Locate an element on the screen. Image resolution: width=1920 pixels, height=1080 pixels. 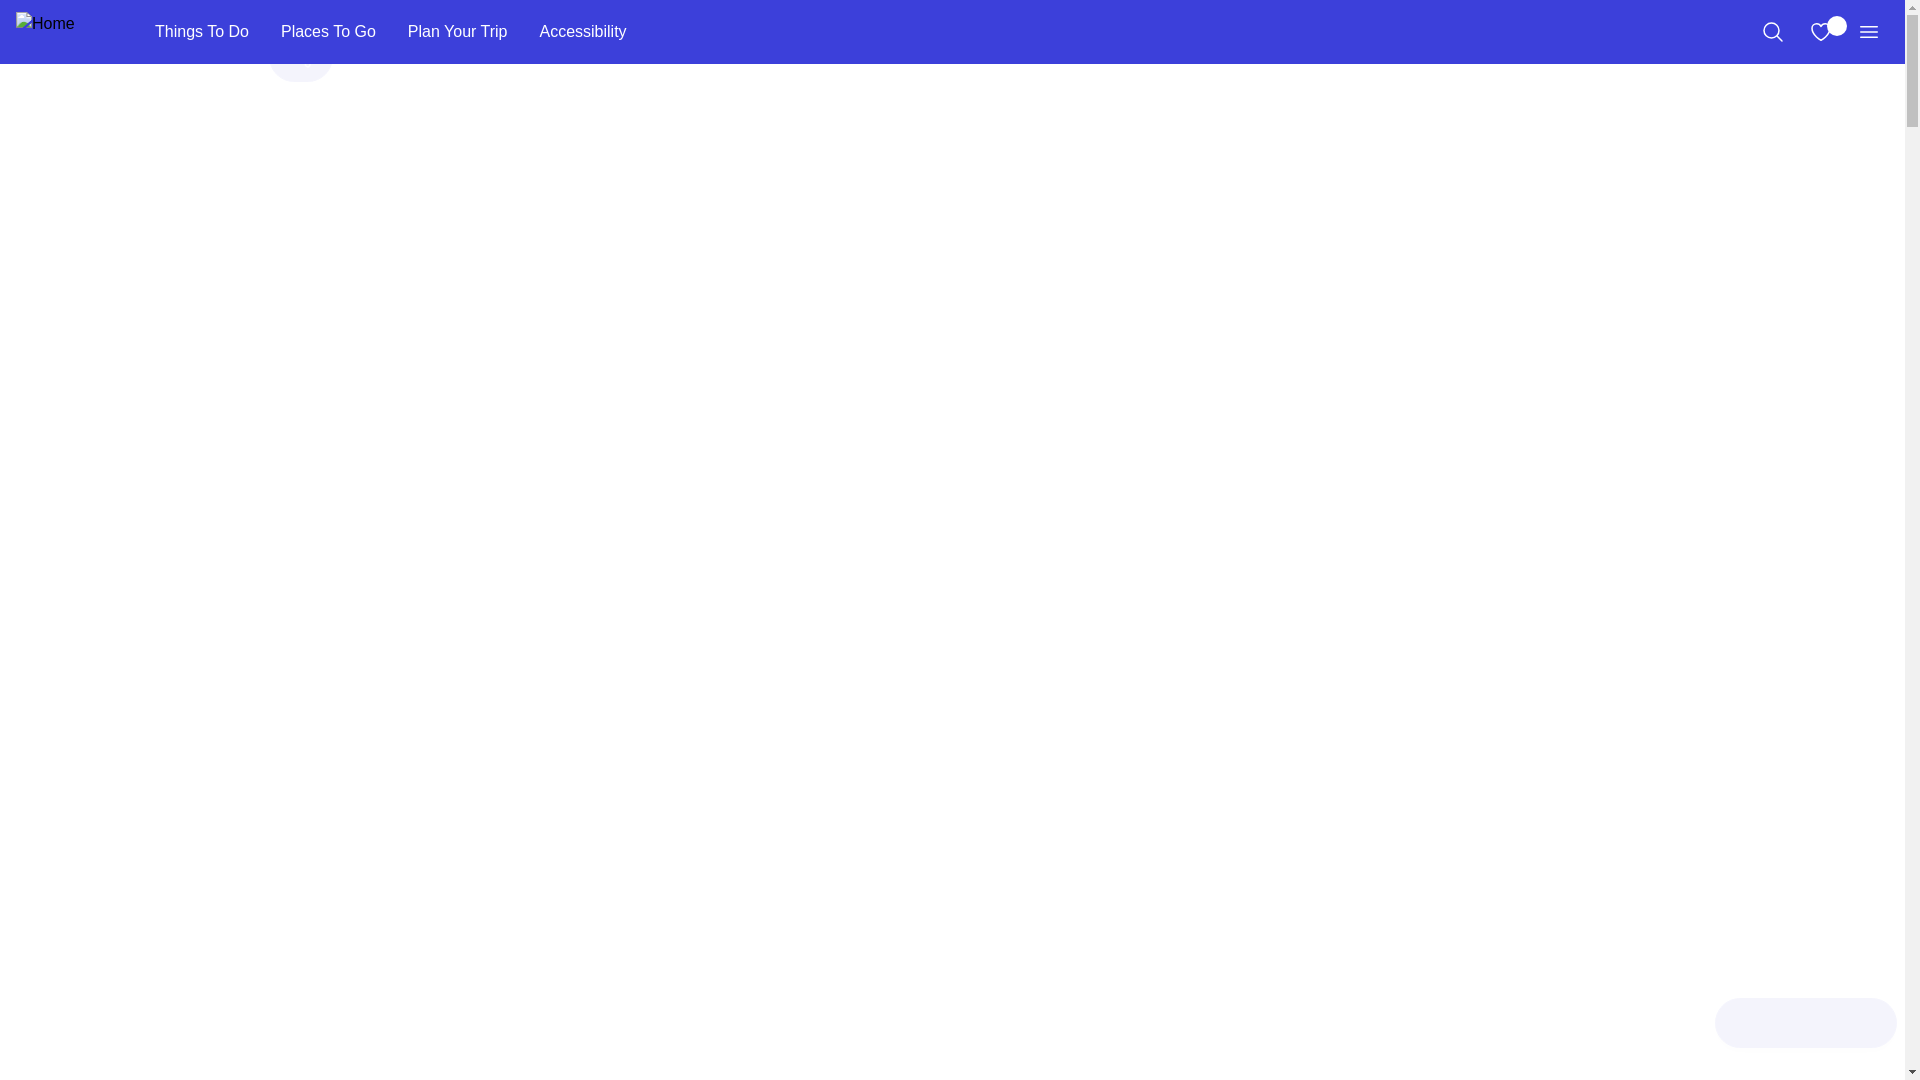
Things To Do is located at coordinates (201, 32).